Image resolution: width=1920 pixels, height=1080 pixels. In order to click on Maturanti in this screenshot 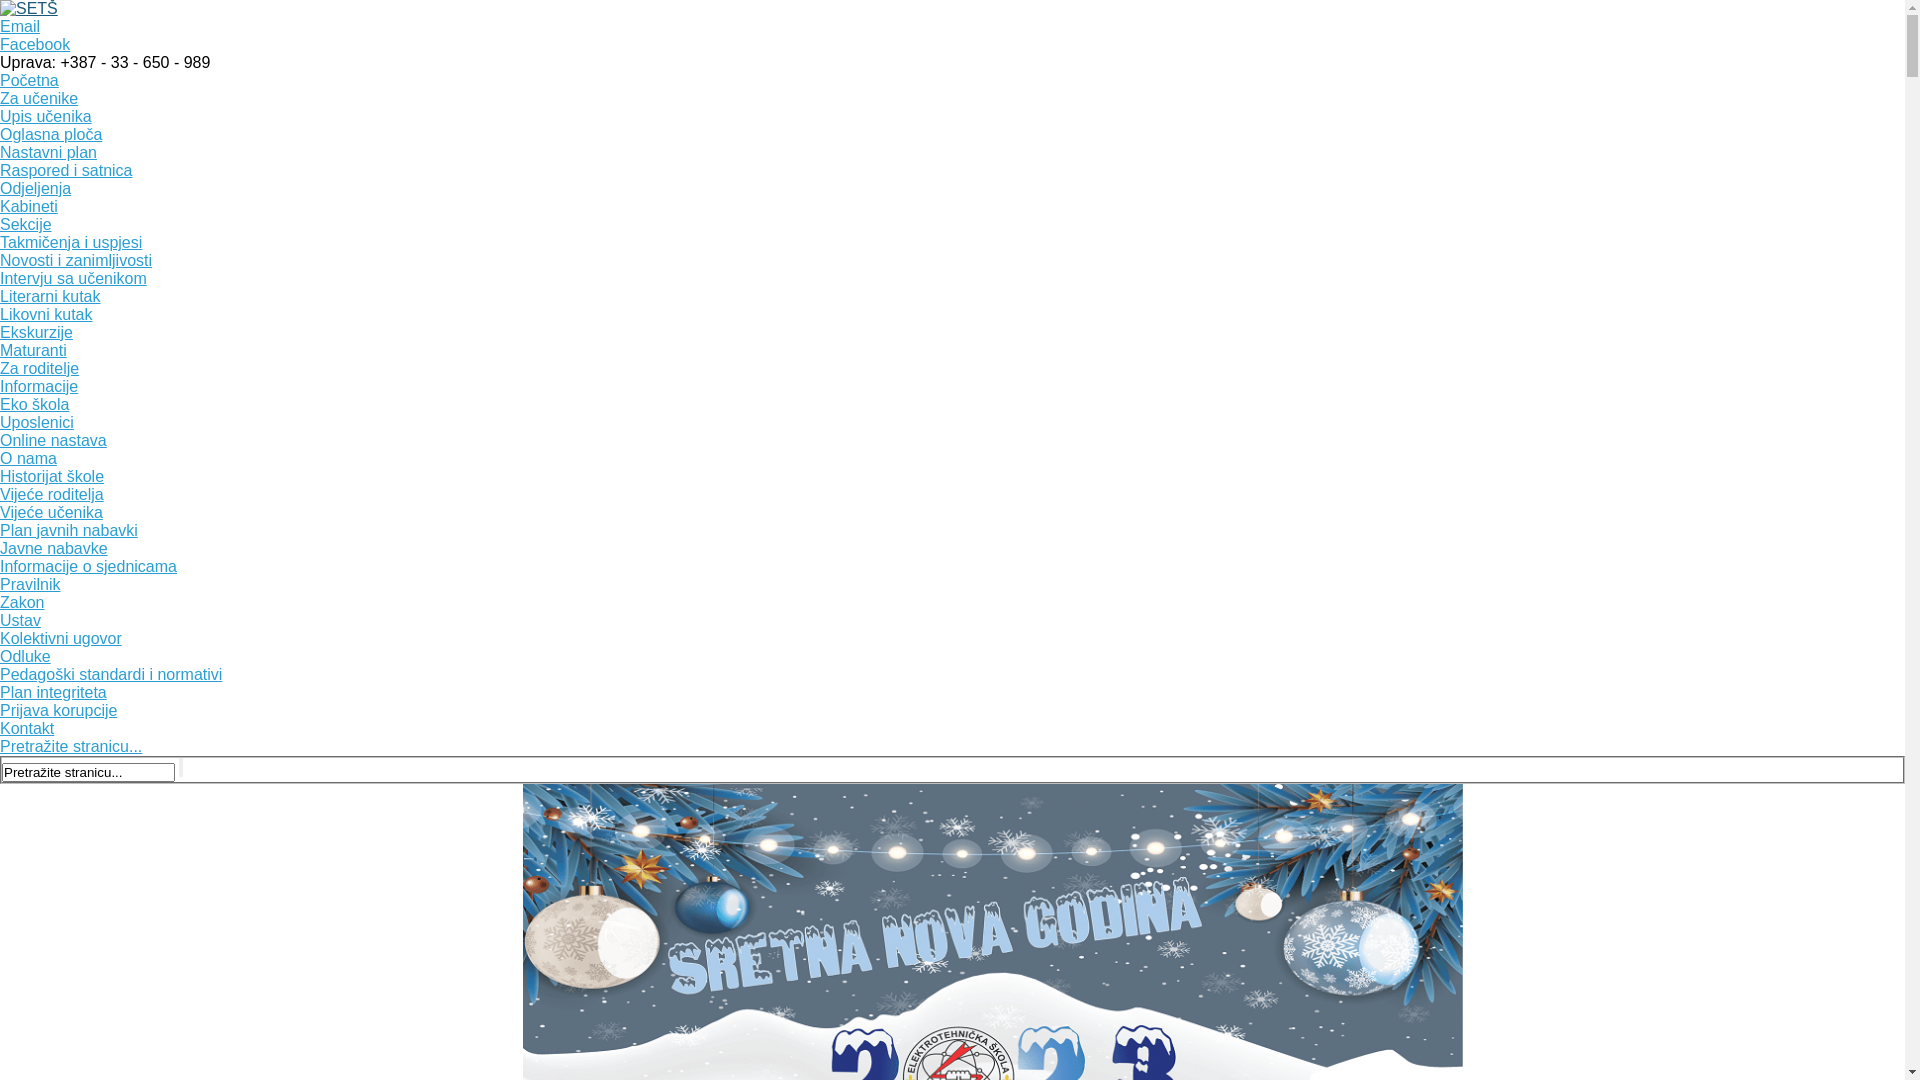, I will do `click(34, 350)`.